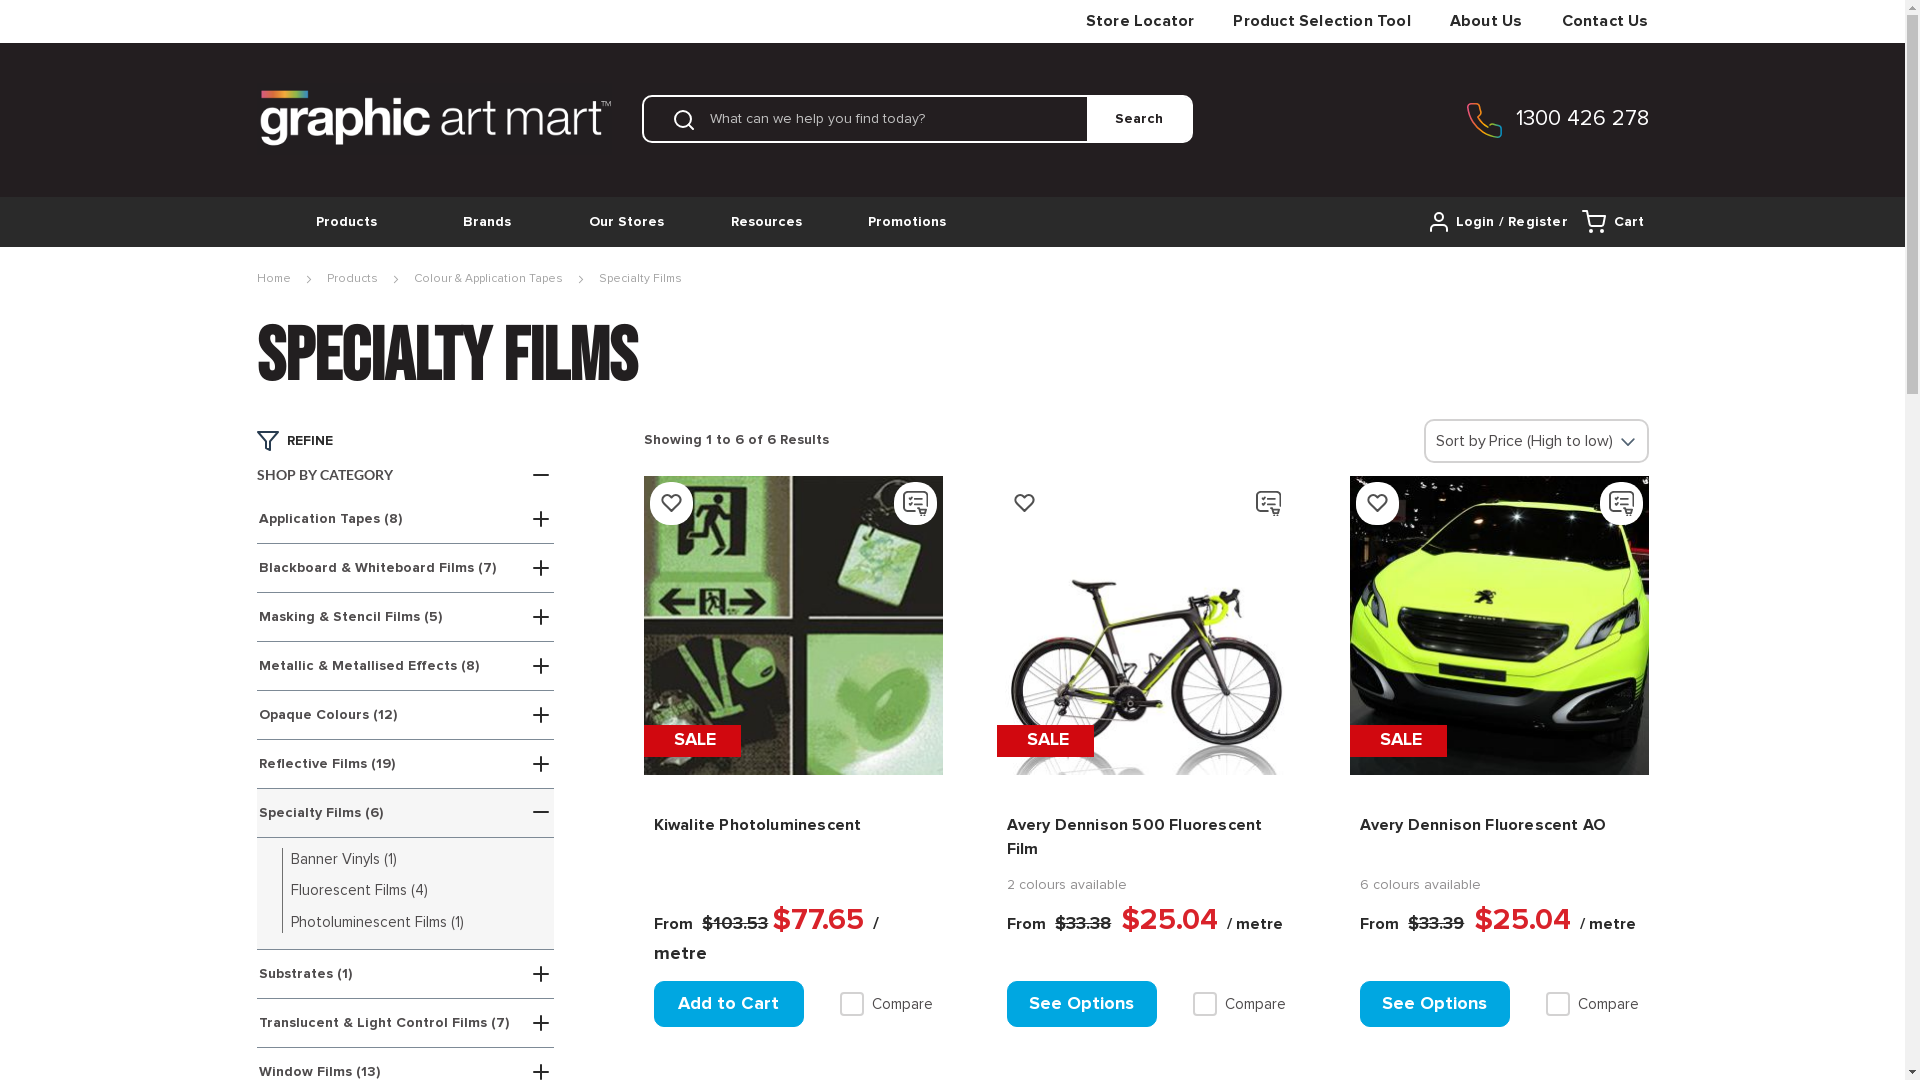  I want to click on Cart, so click(1612, 222).